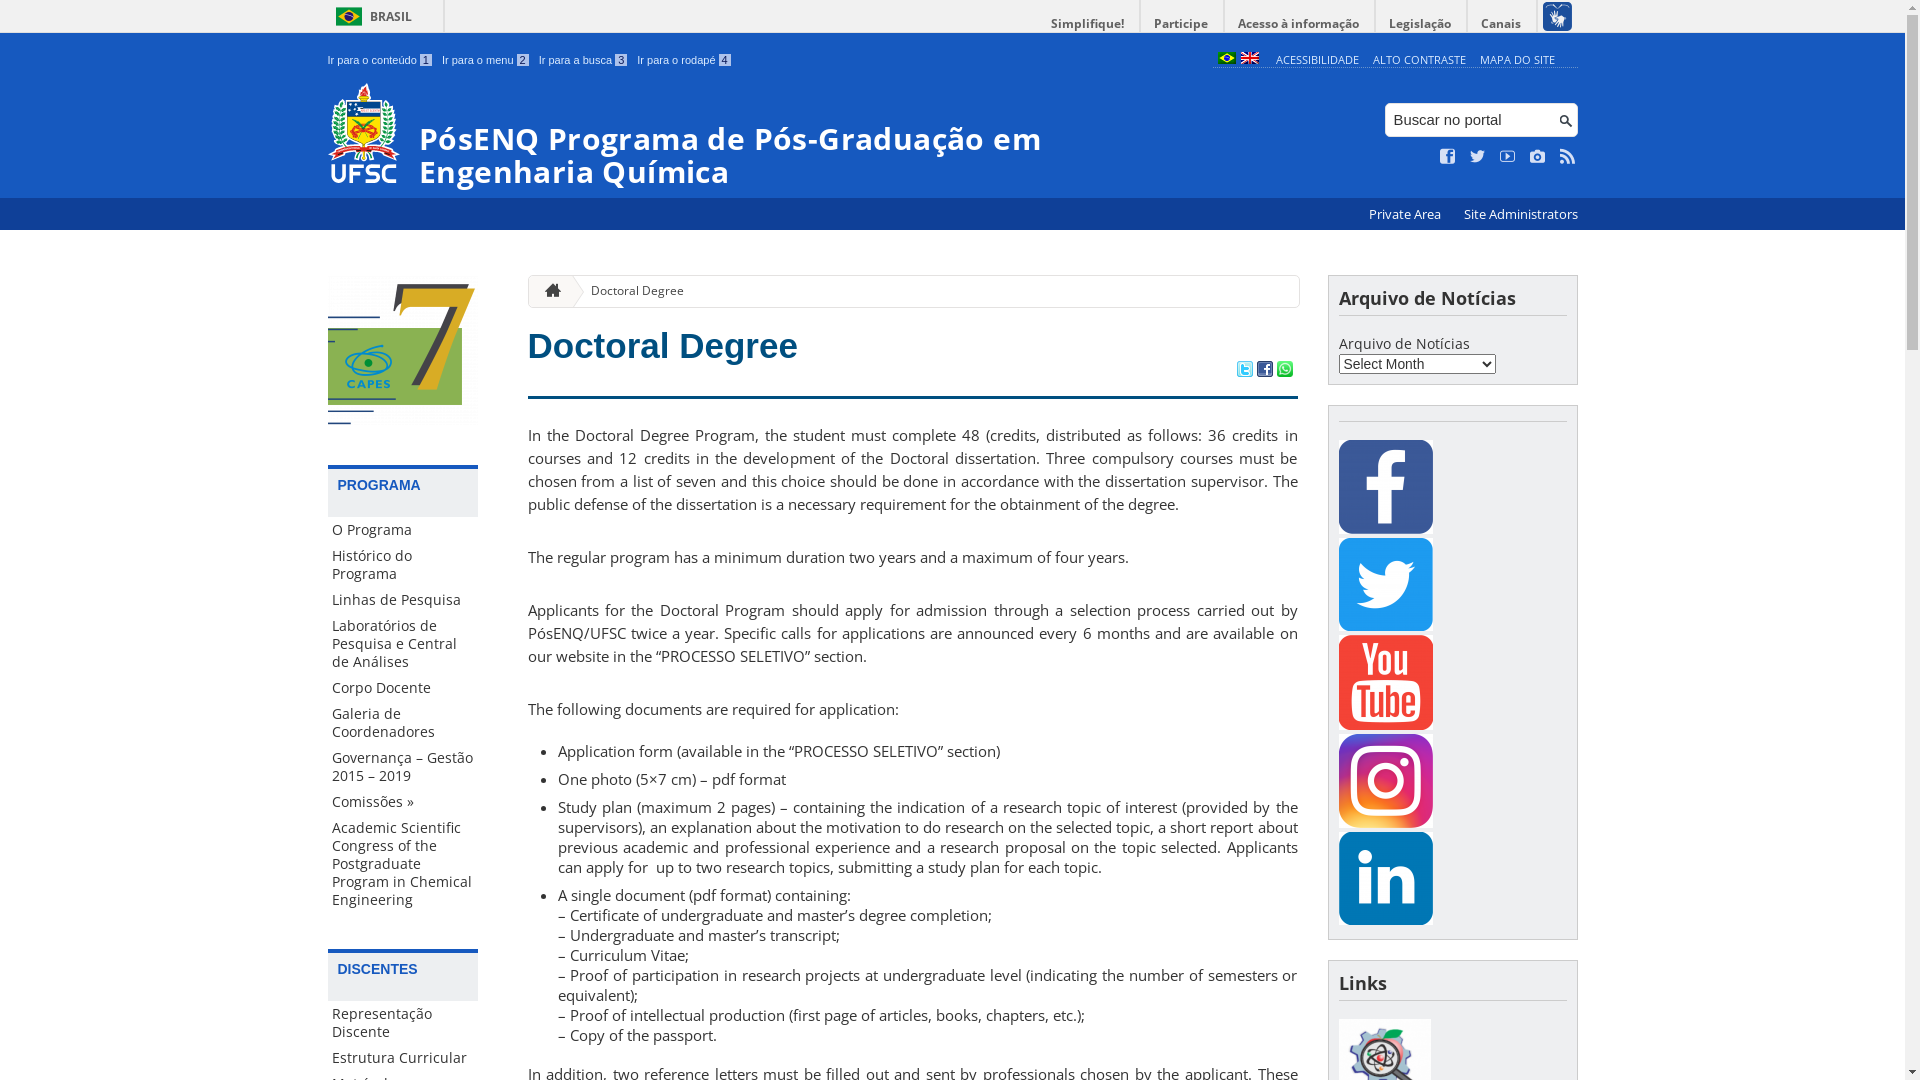 This screenshot has height=1080, width=1920. Describe the element at coordinates (1478, 157) in the screenshot. I see `Siga no Twitter` at that location.